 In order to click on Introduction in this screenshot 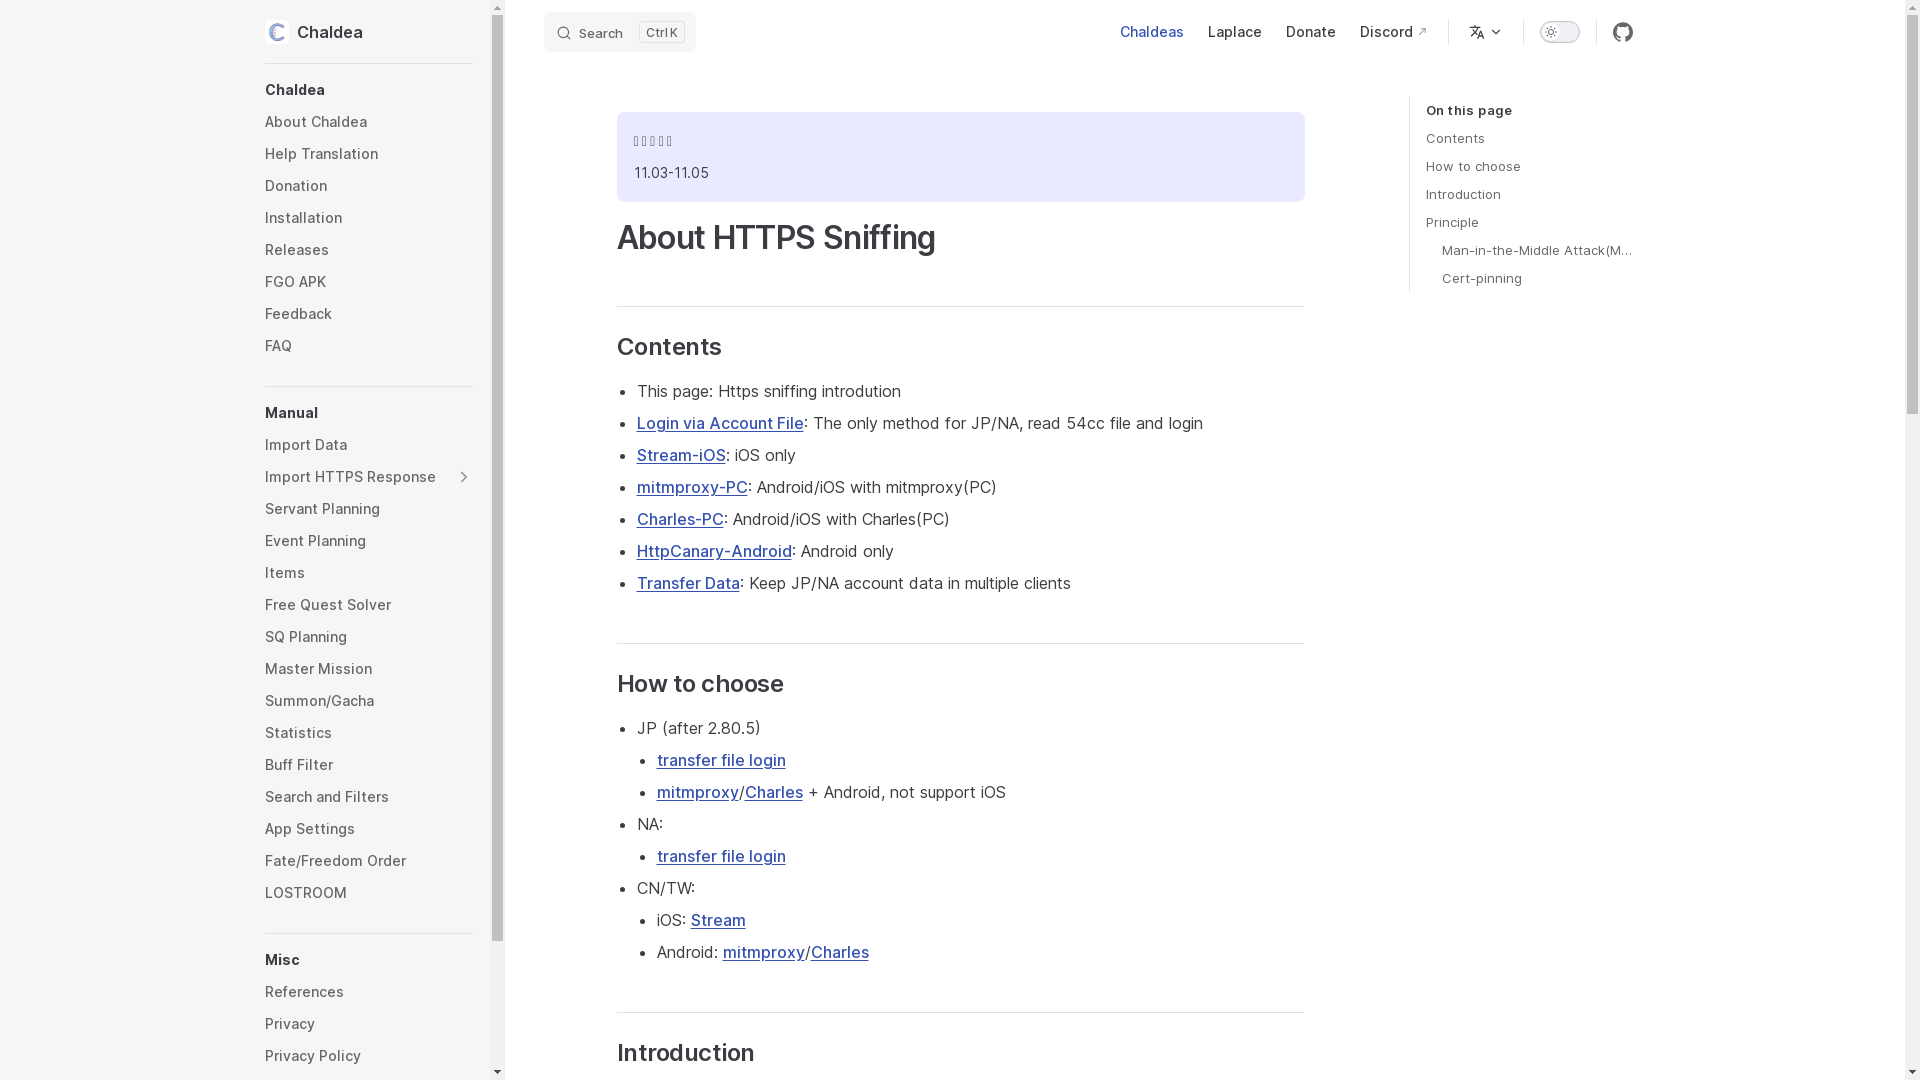, I will do `click(1530, 194)`.